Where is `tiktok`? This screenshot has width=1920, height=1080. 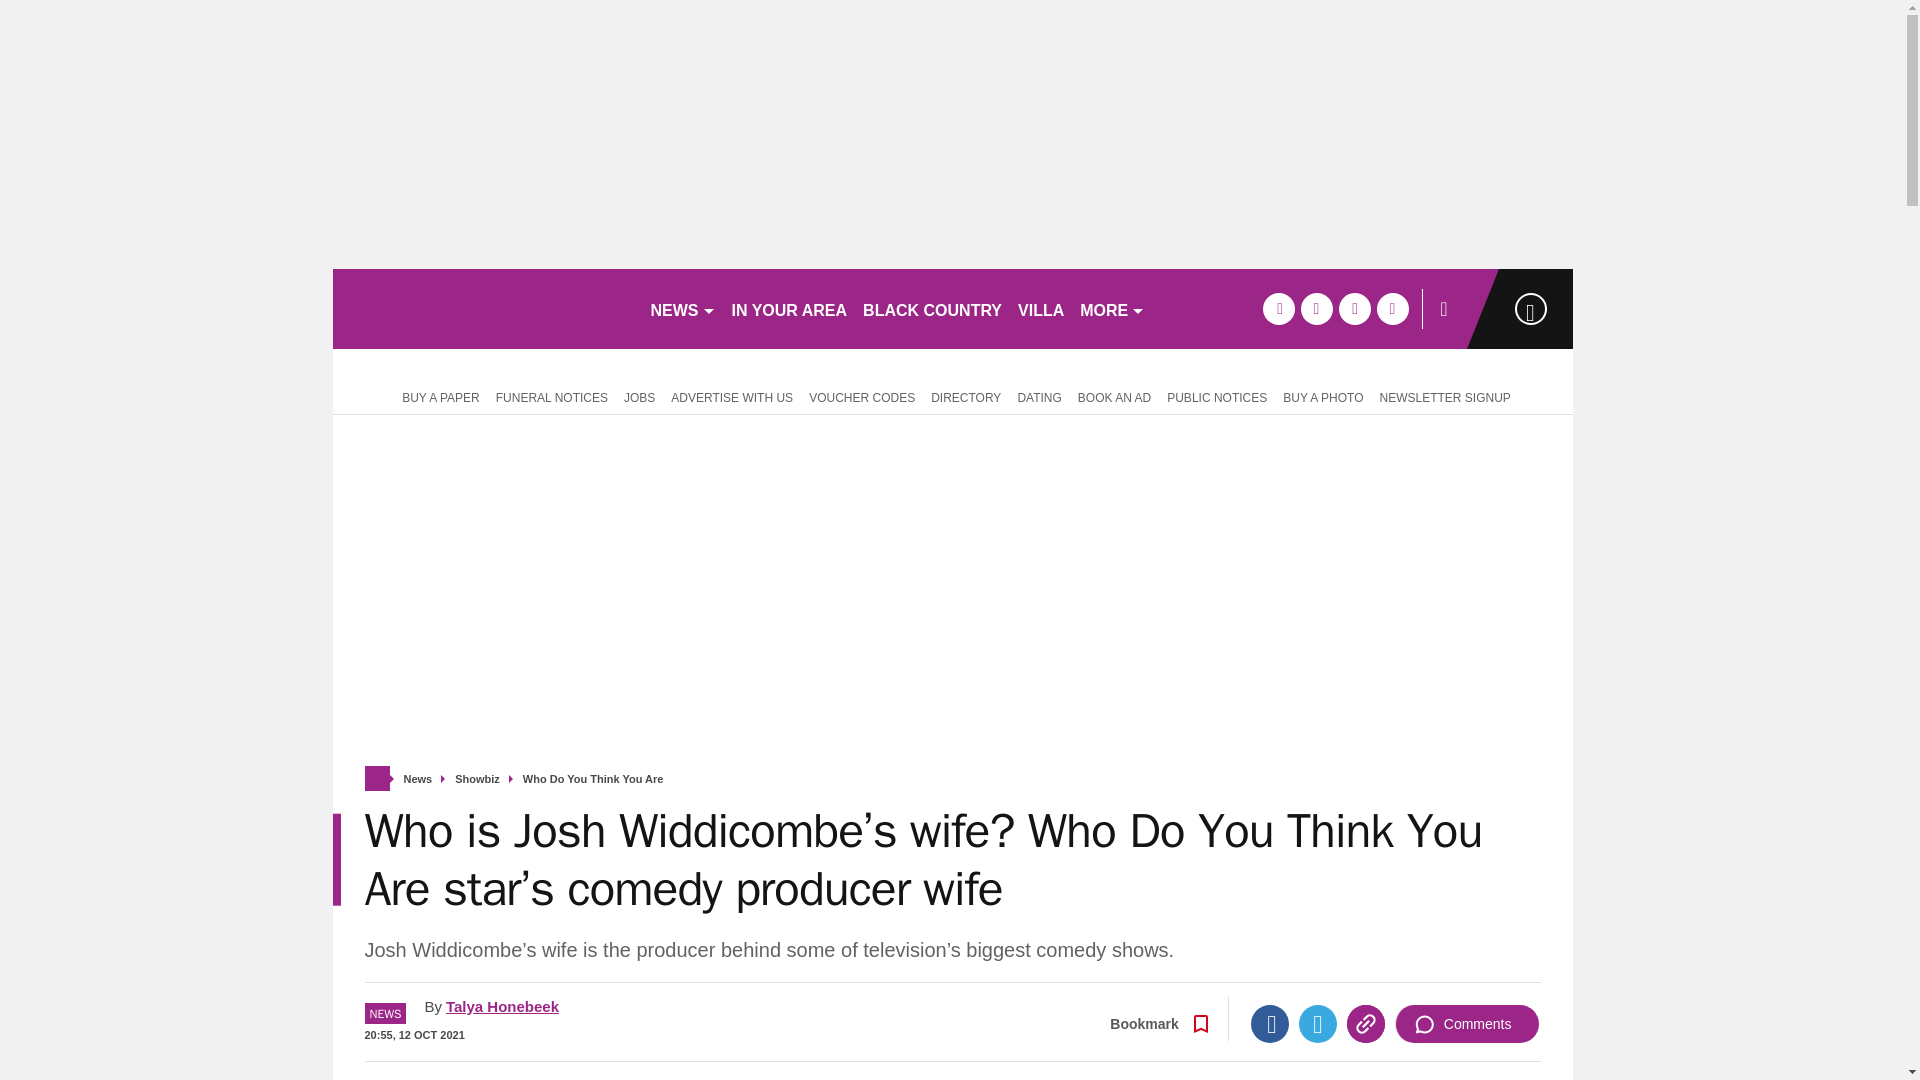 tiktok is located at coordinates (1354, 308).